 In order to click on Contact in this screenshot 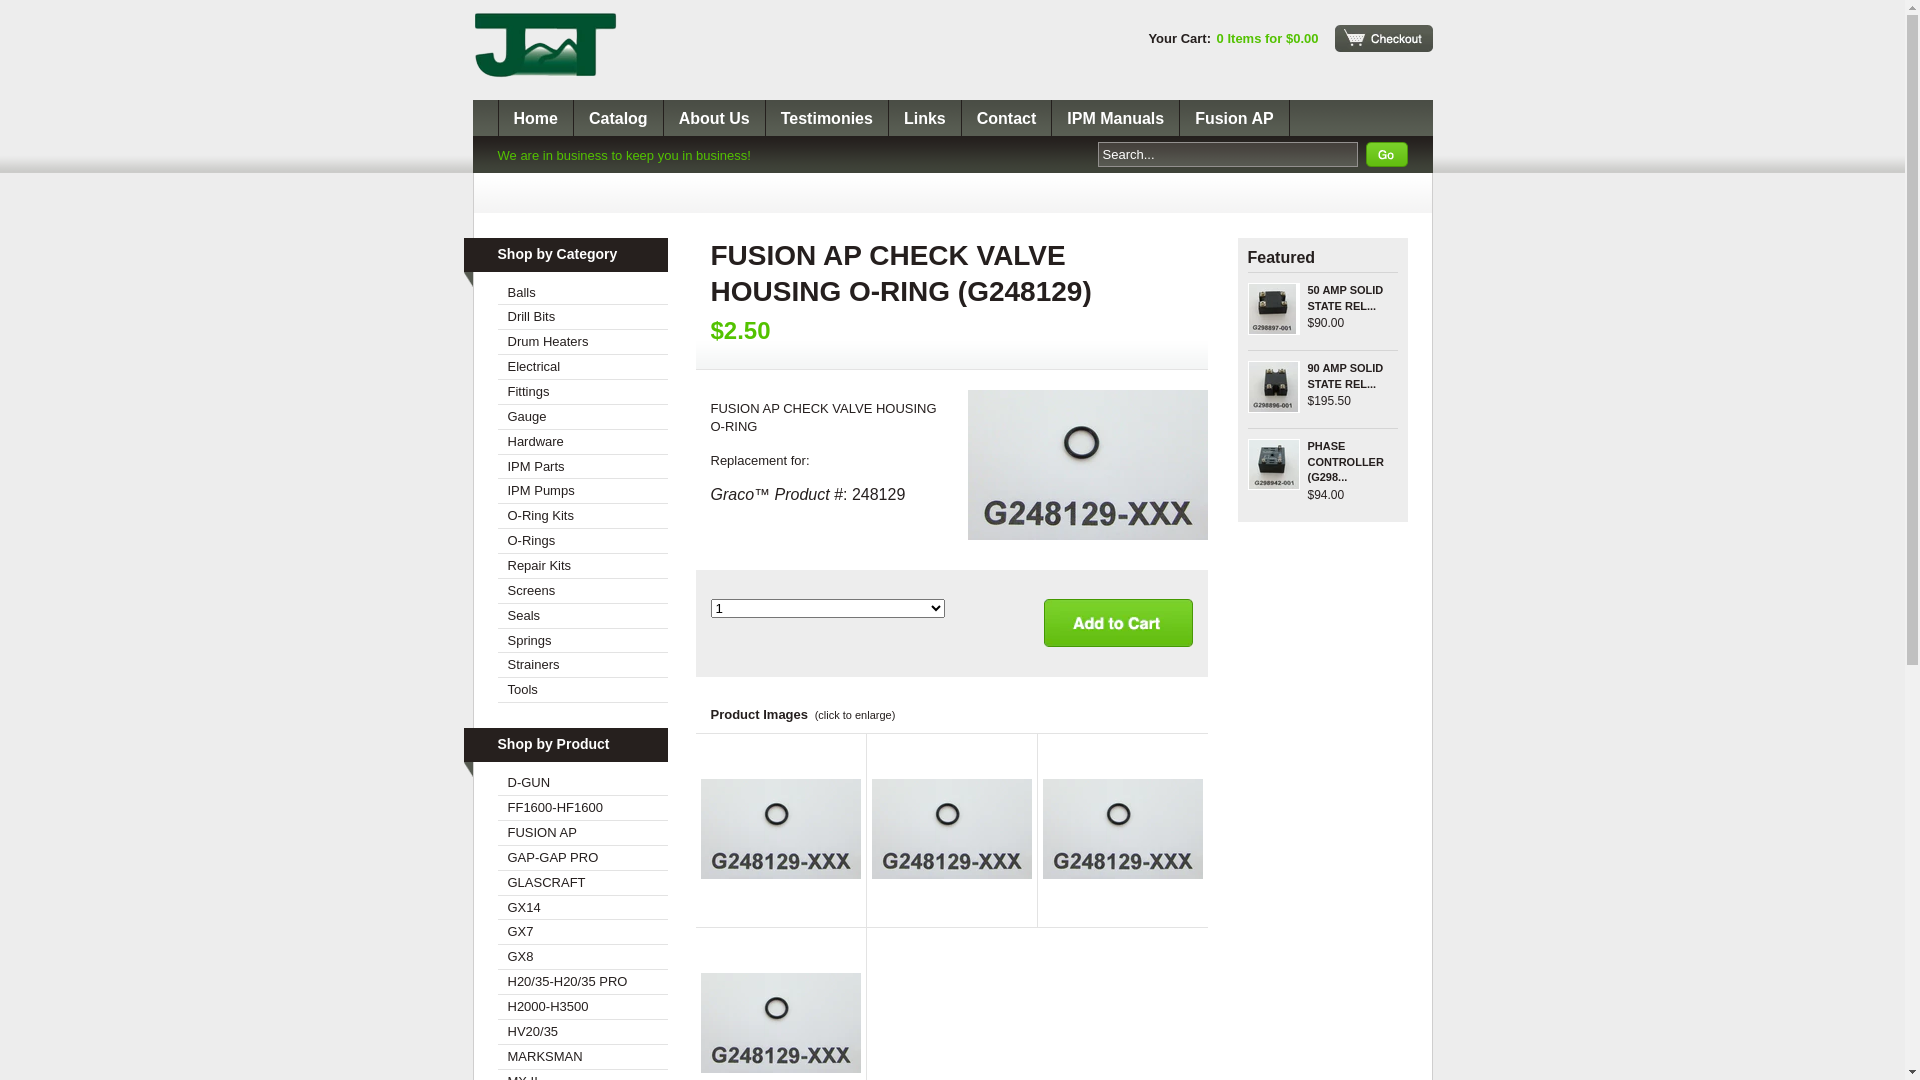, I will do `click(1008, 118)`.